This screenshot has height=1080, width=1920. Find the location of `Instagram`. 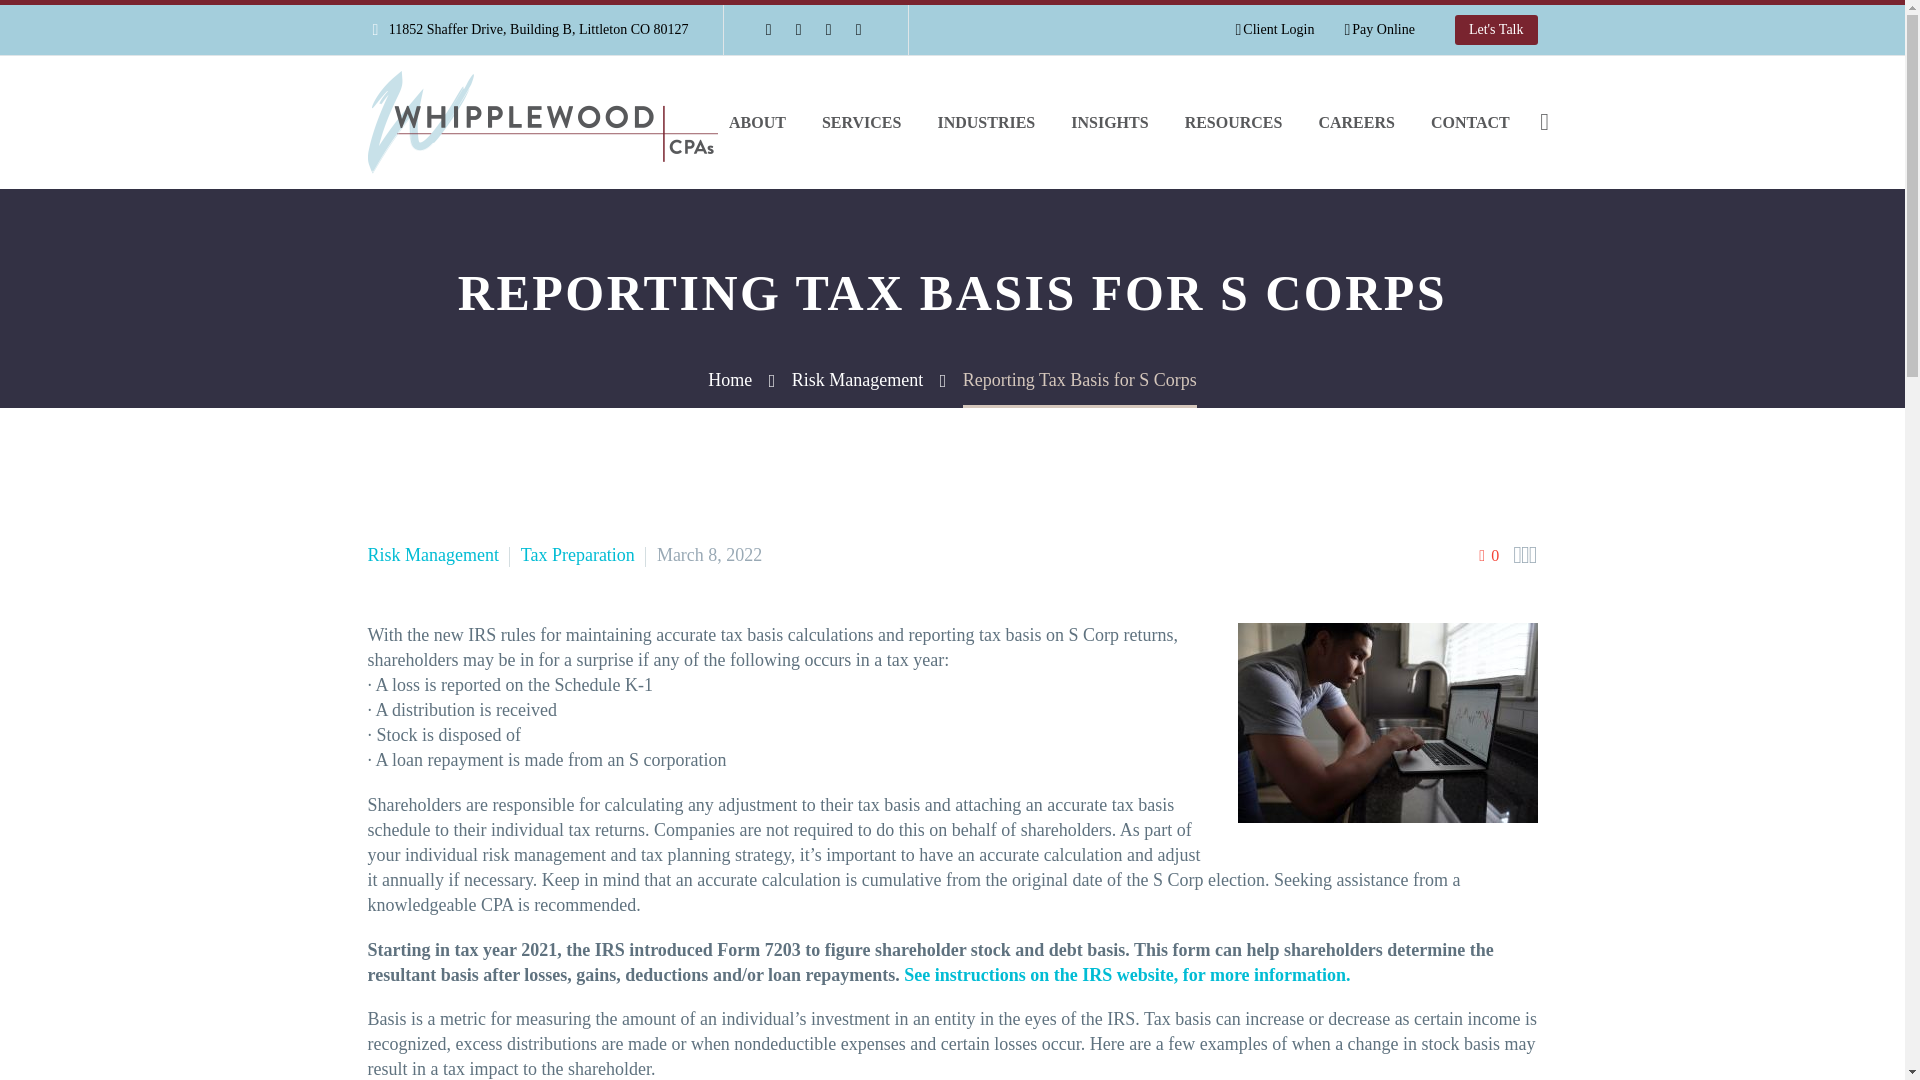

Instagram is located at coordinates (858, 29).